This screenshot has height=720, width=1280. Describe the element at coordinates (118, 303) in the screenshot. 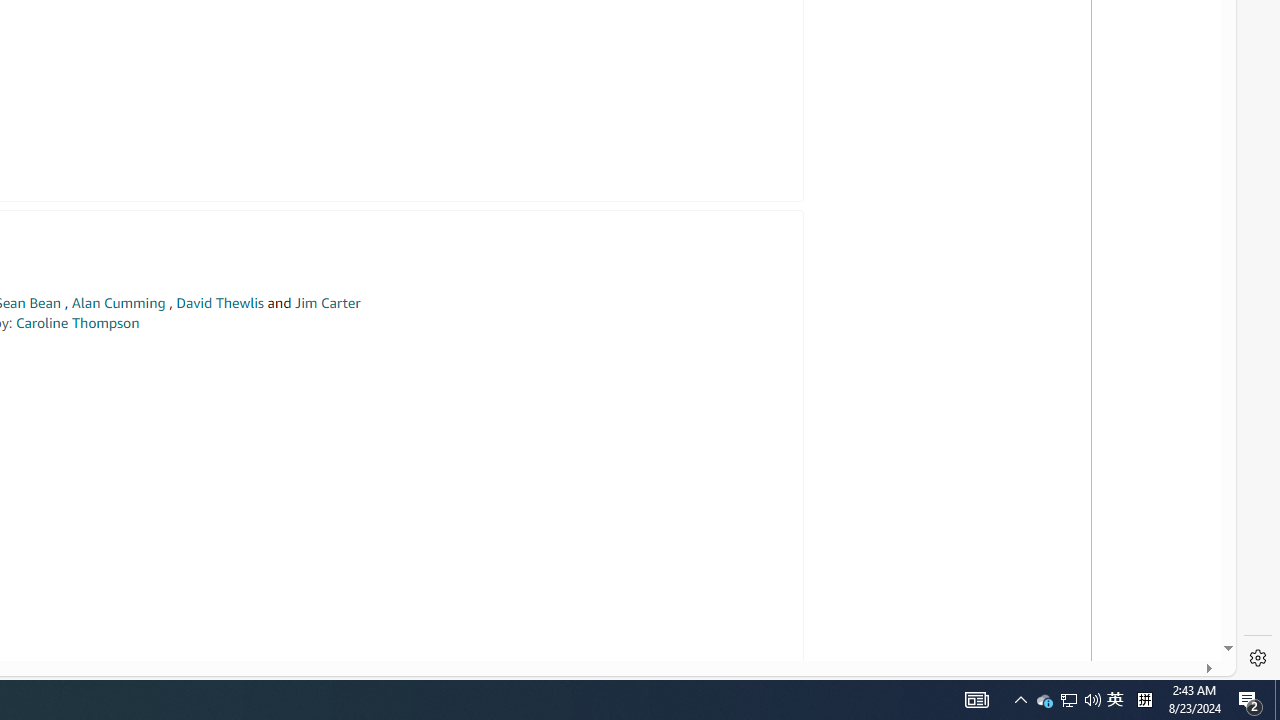

I see `Alan Cumming` at that location.